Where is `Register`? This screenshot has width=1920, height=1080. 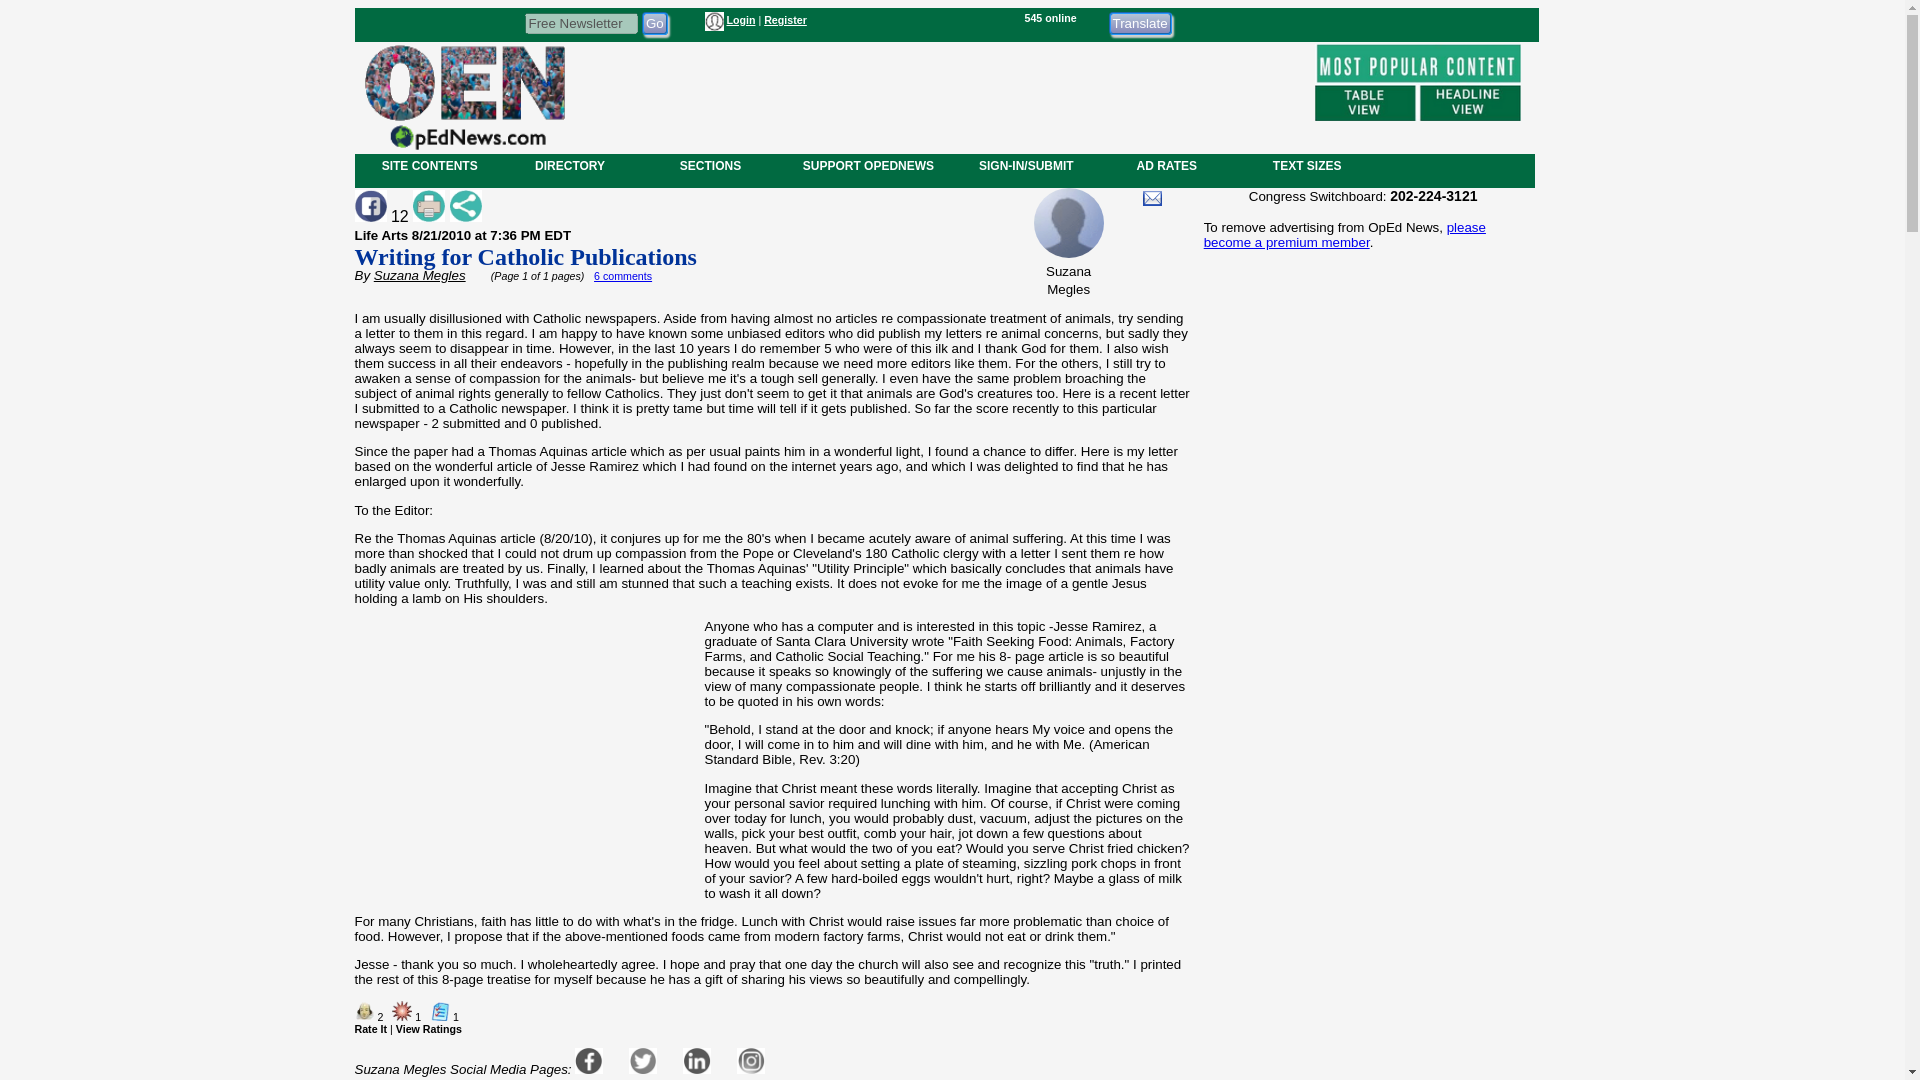
Register is located at coordinates (785, 20).